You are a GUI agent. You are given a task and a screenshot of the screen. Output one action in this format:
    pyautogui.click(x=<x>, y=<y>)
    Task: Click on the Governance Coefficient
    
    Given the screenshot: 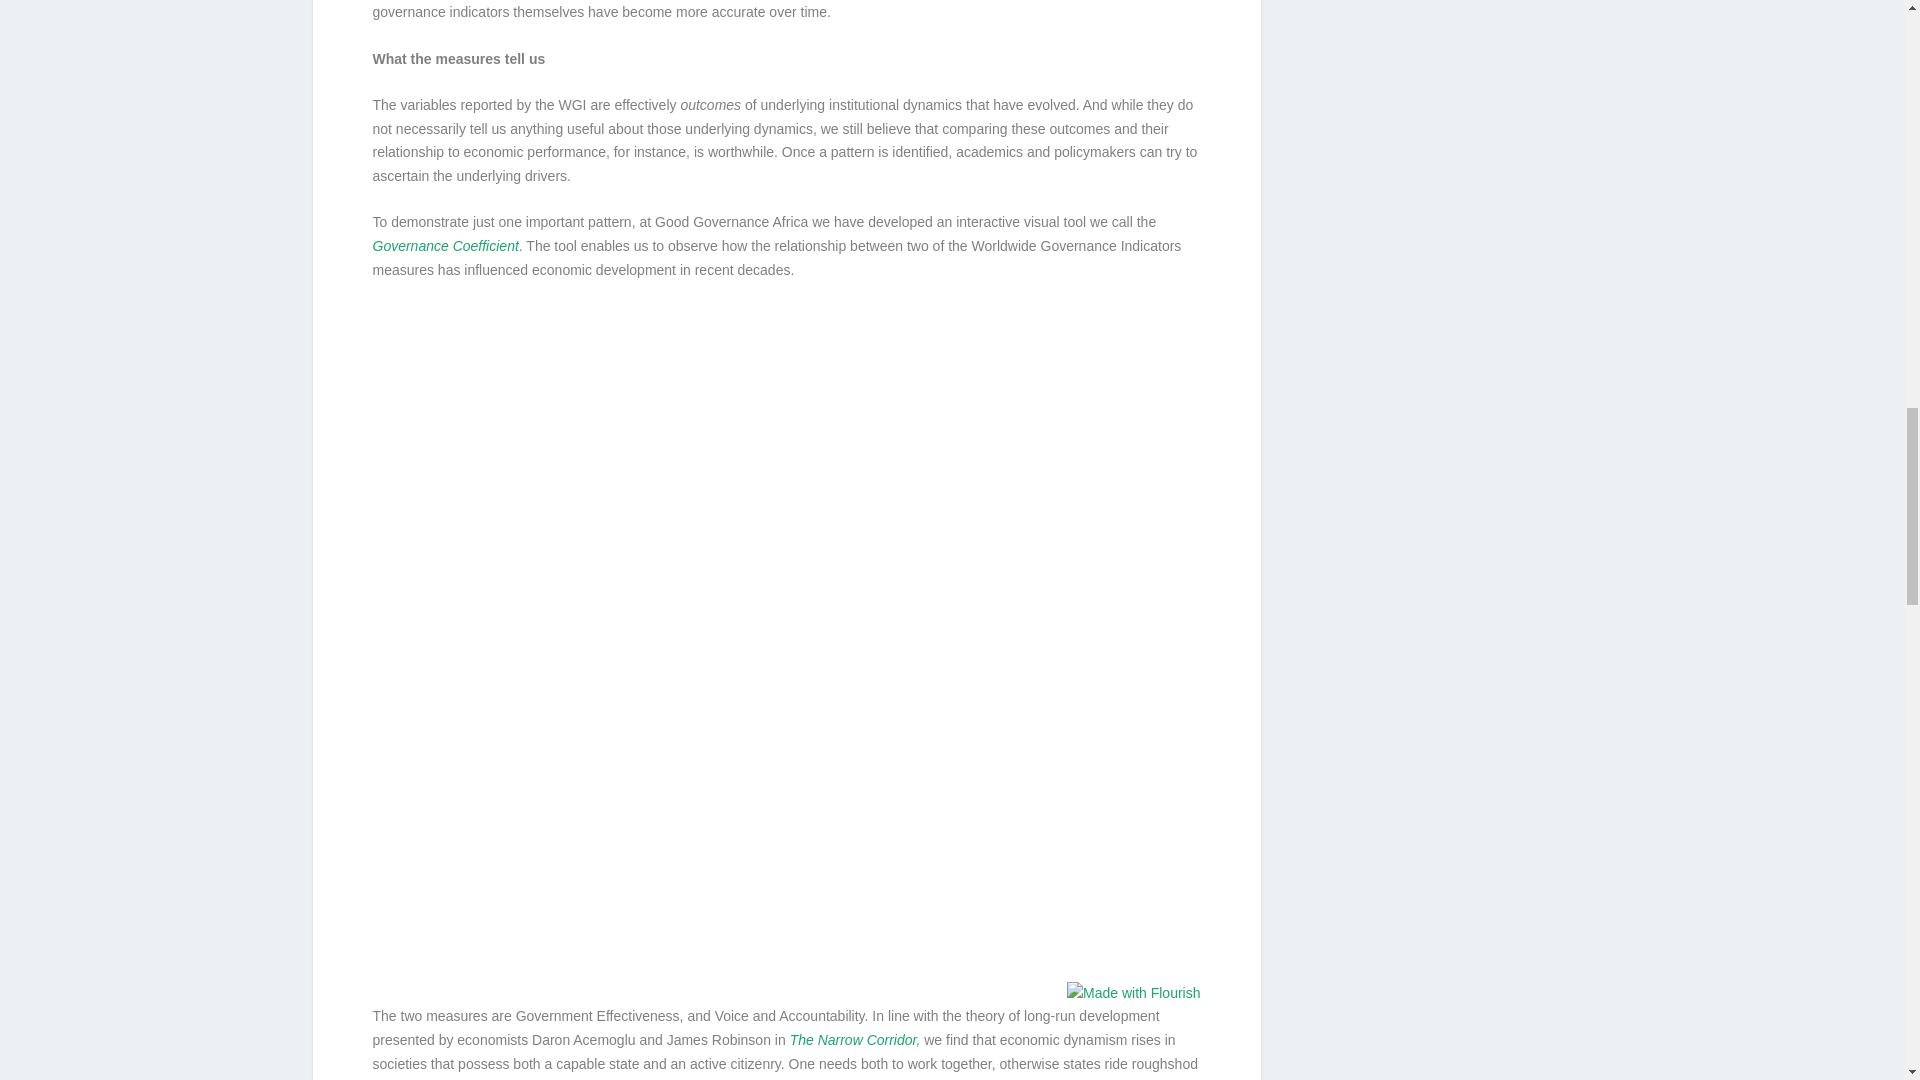 What is the action you would take?
    pyautogui.click(x=445, y=245)
    